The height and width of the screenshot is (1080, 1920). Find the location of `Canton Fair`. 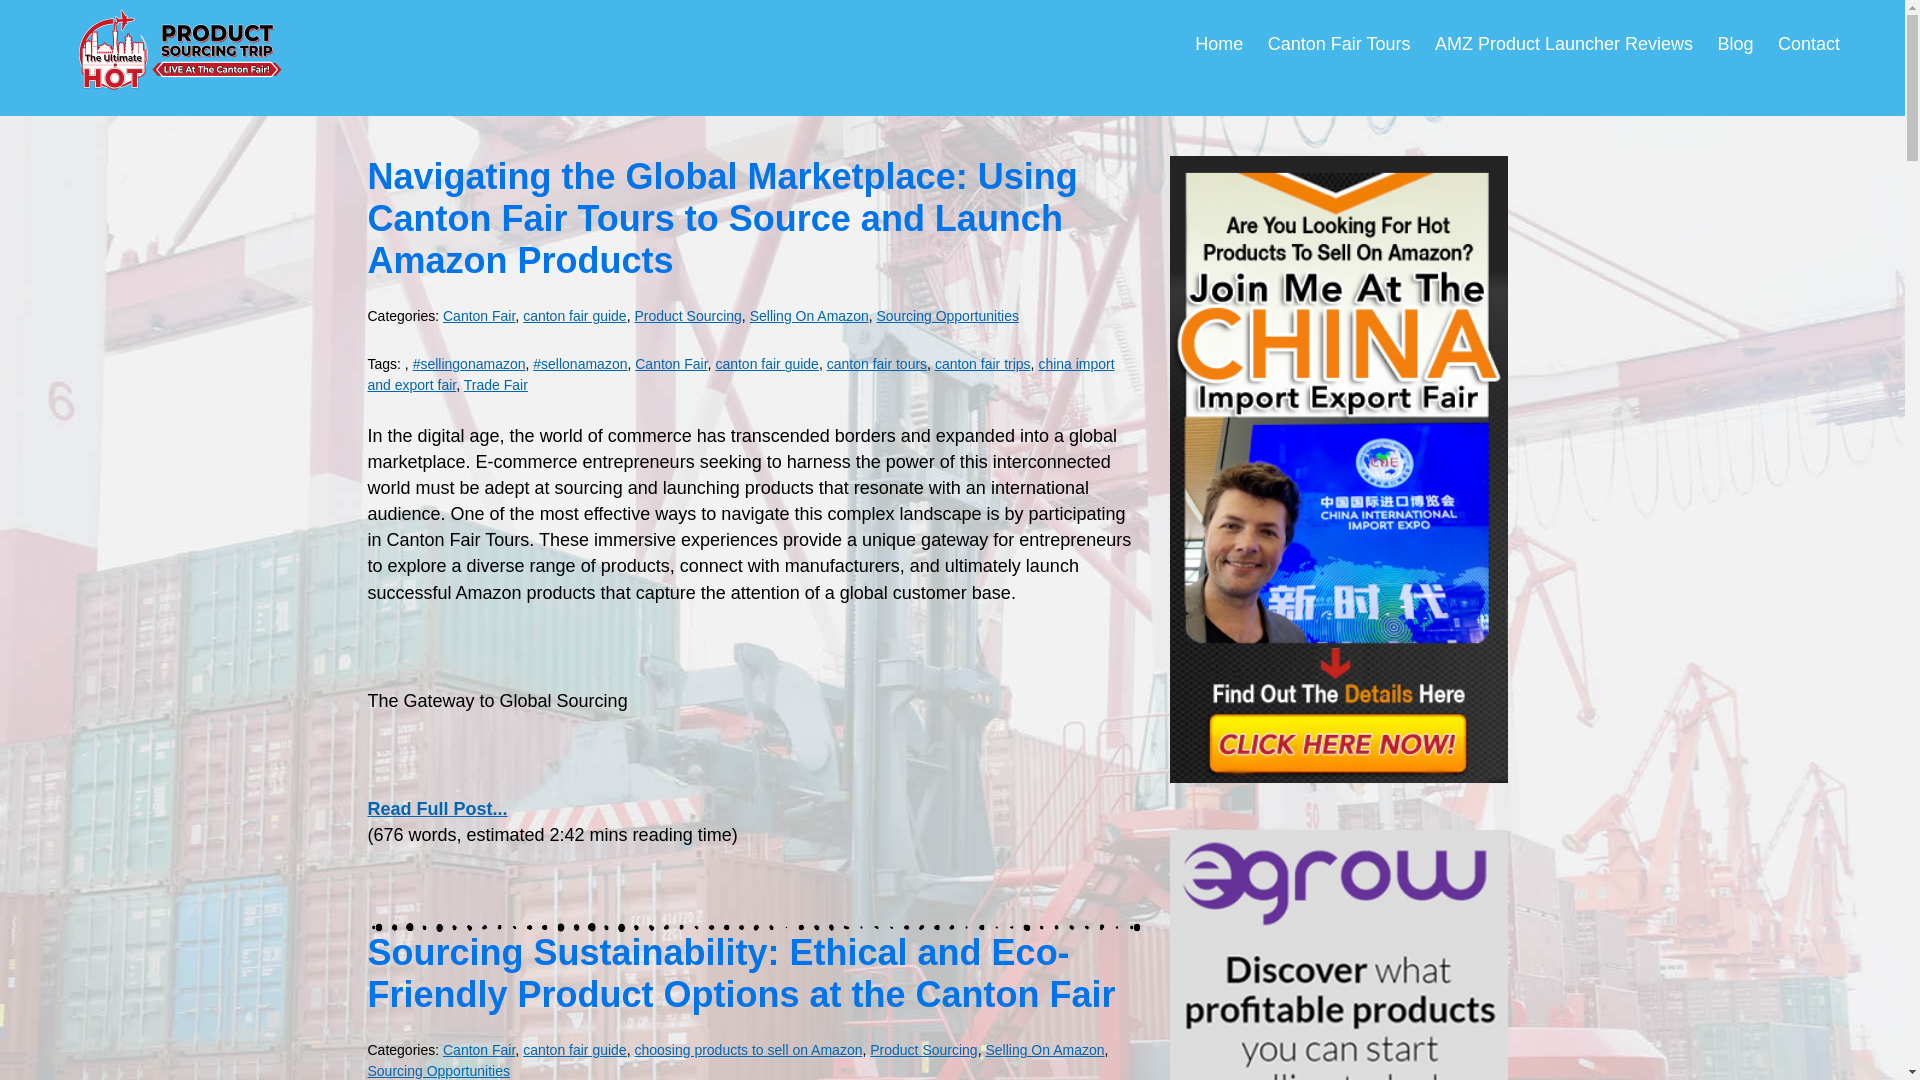

Canton Fair is located at coordinates (670, 364).